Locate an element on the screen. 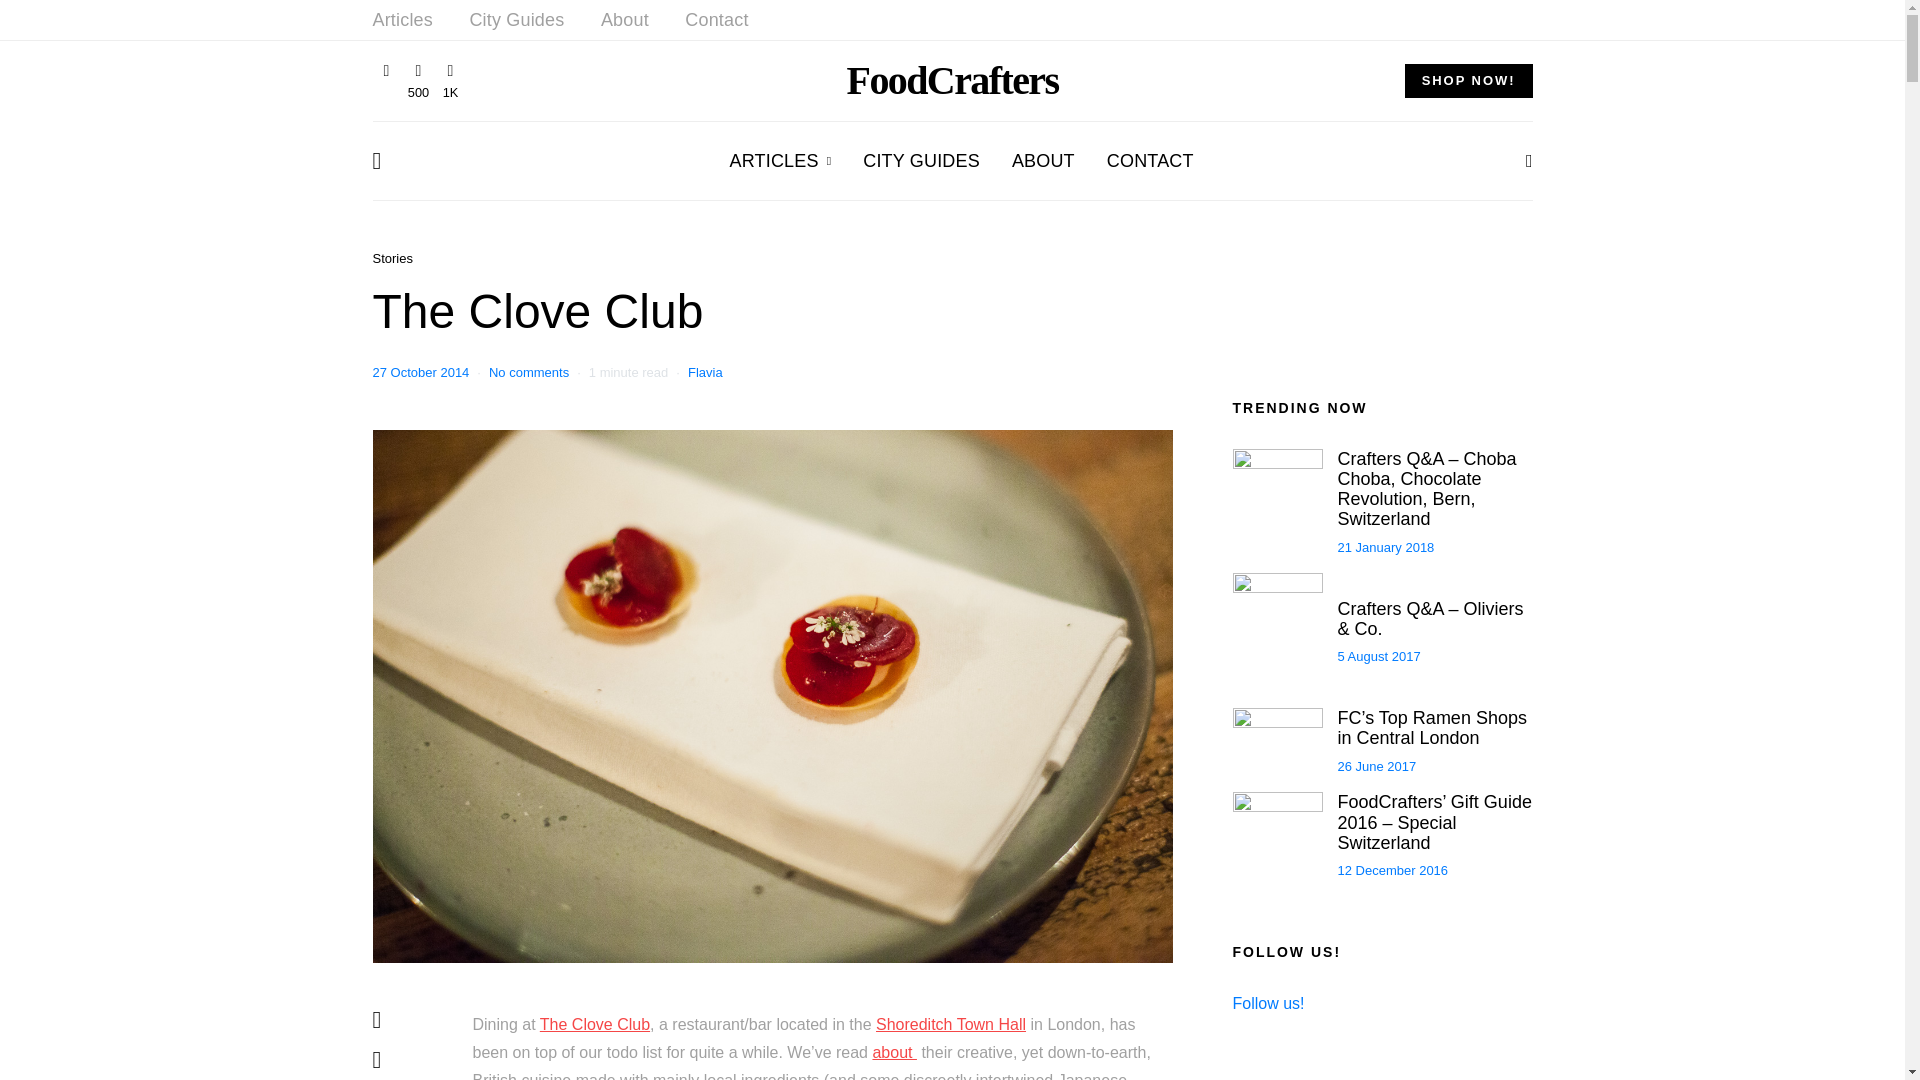  Contact is located at coordinates (716, 20).